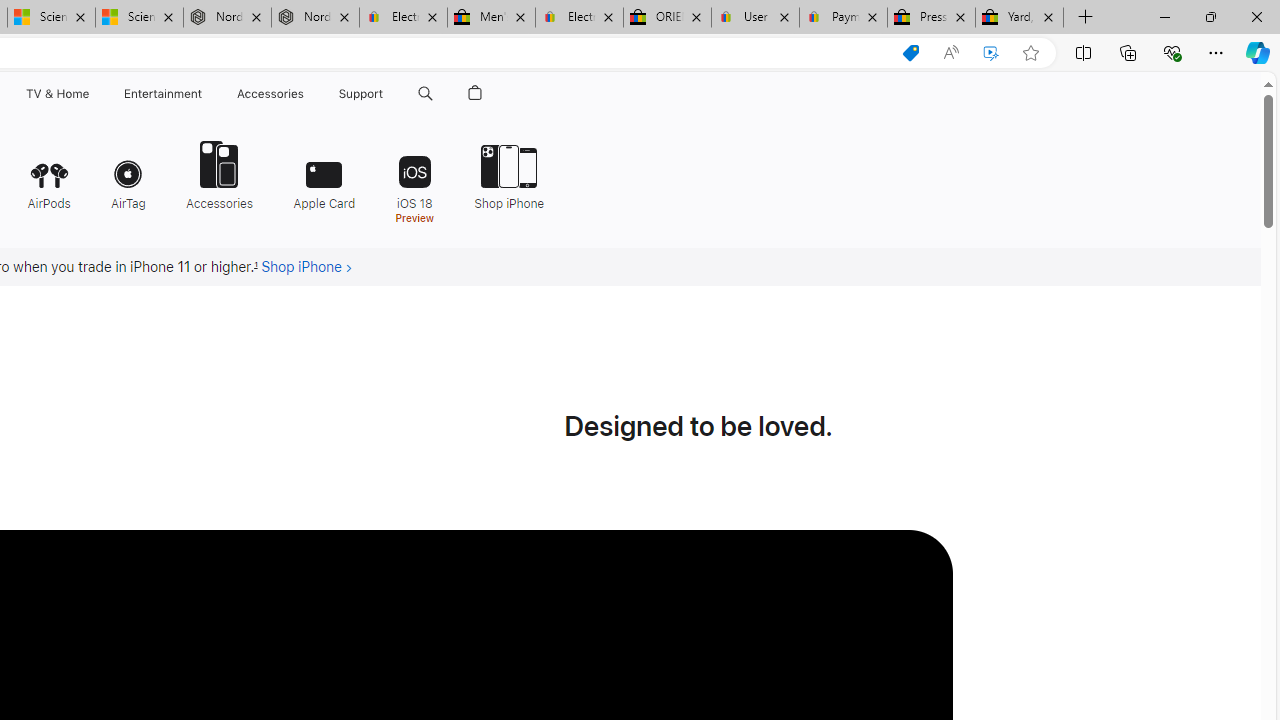 The height and width of the screenshot is (720, 1280). I want to click on Apple Card, so click(324, 174).